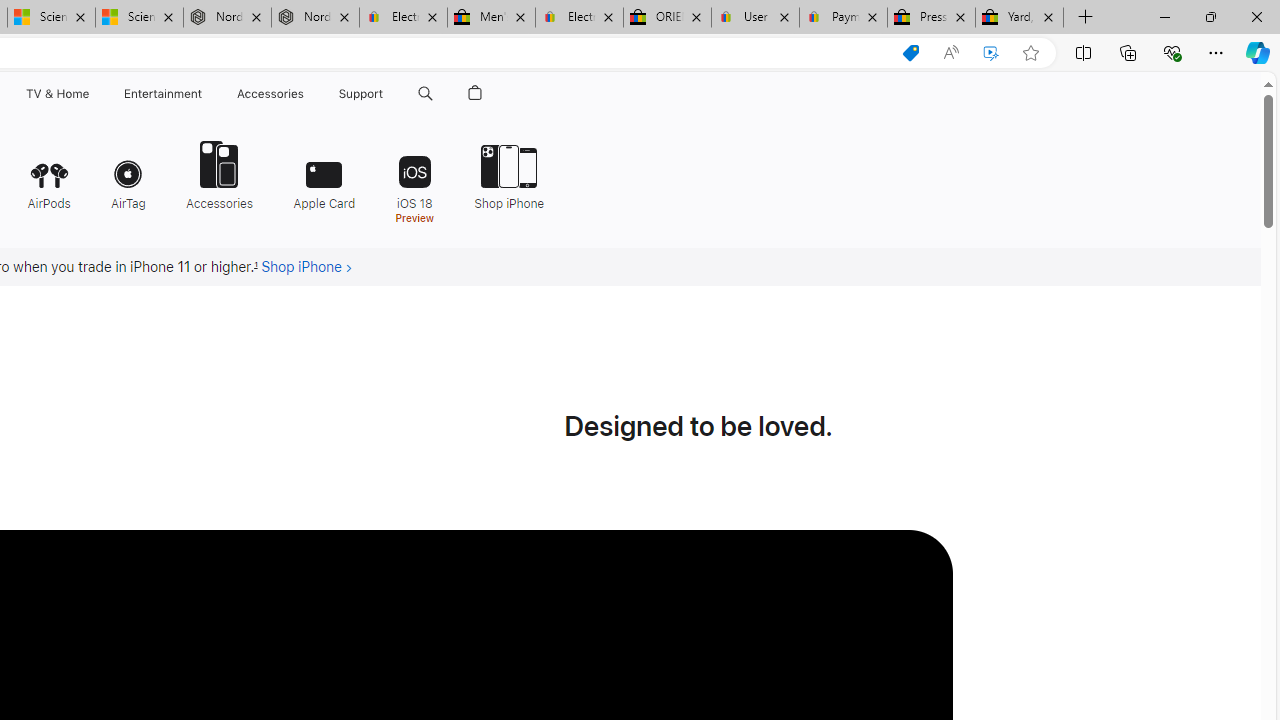 The height and width of the screenshot is (720, 1280). I want to click on Apple Card, so click(324, 174).